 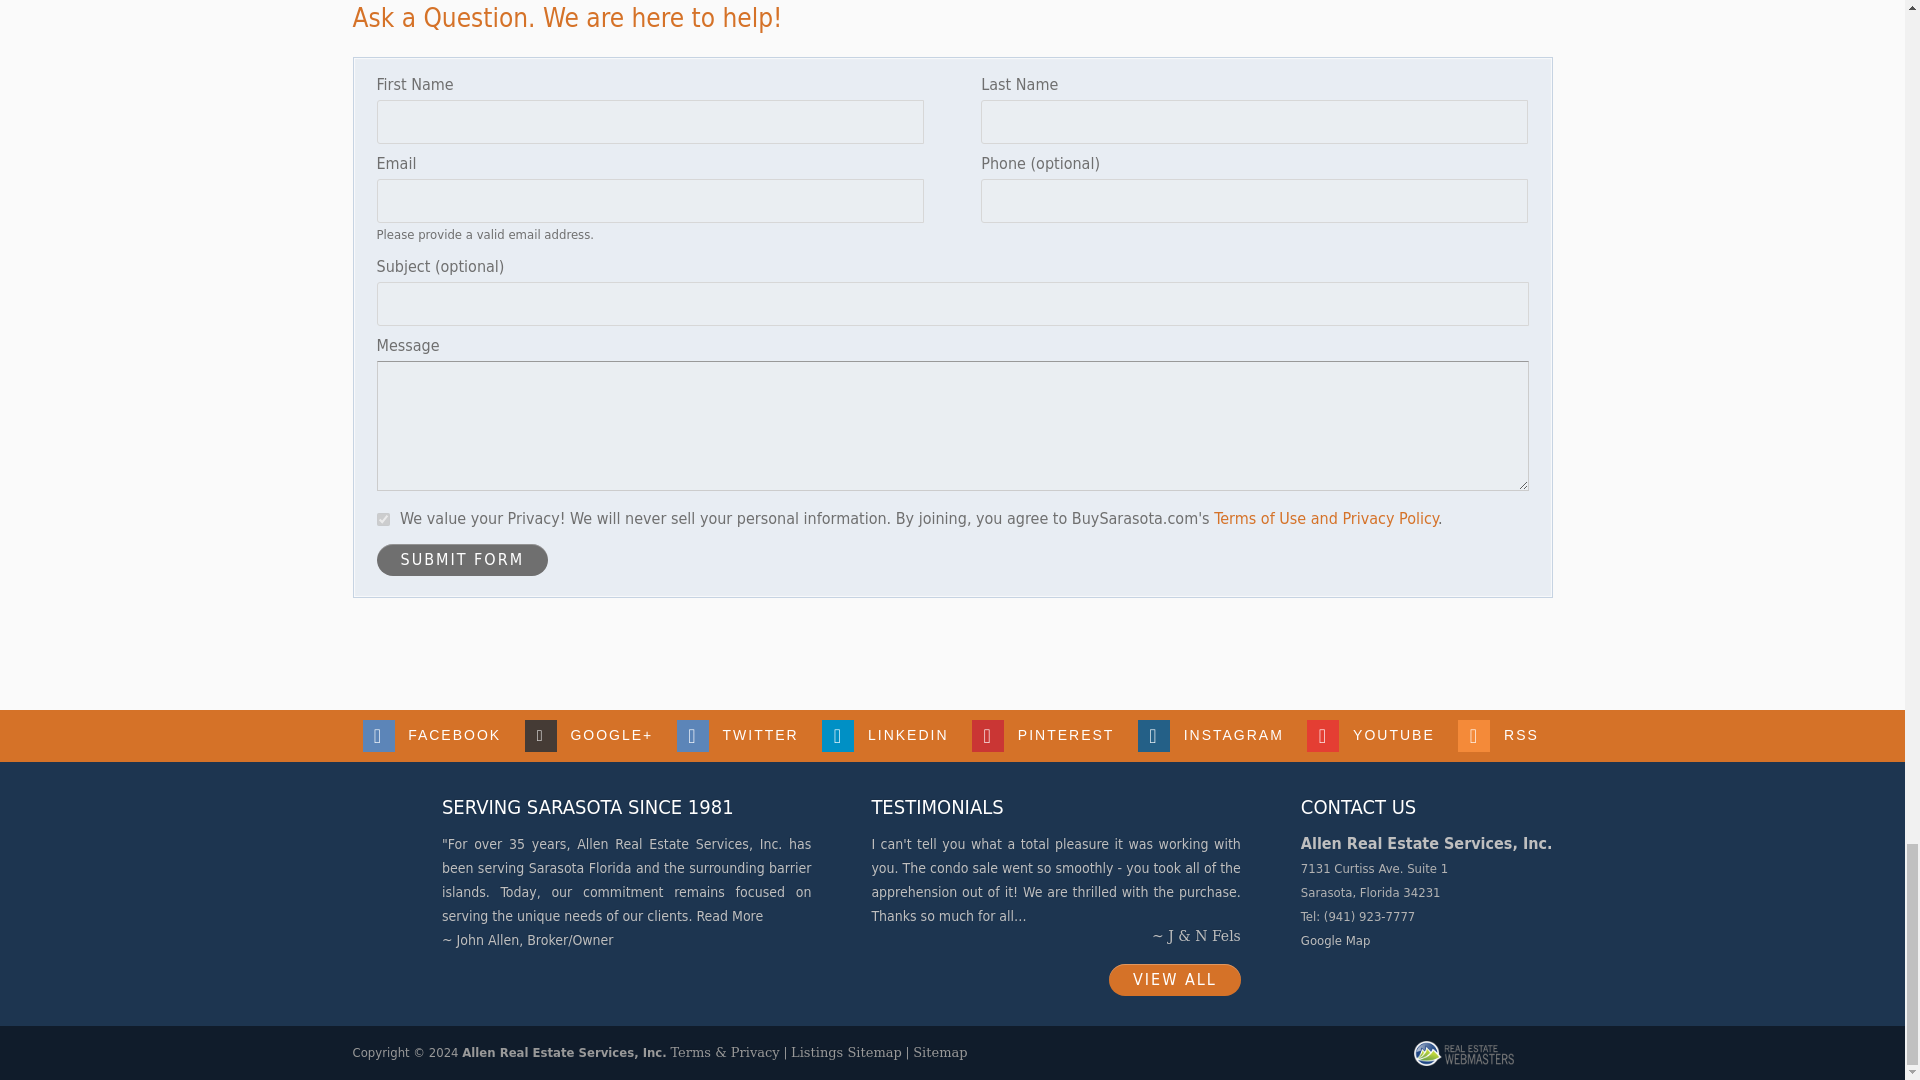 What do you see at coordinates (886, 736) in the screenshot?
I see `Find us on LinkedIn` at bounding box center [886, 736].